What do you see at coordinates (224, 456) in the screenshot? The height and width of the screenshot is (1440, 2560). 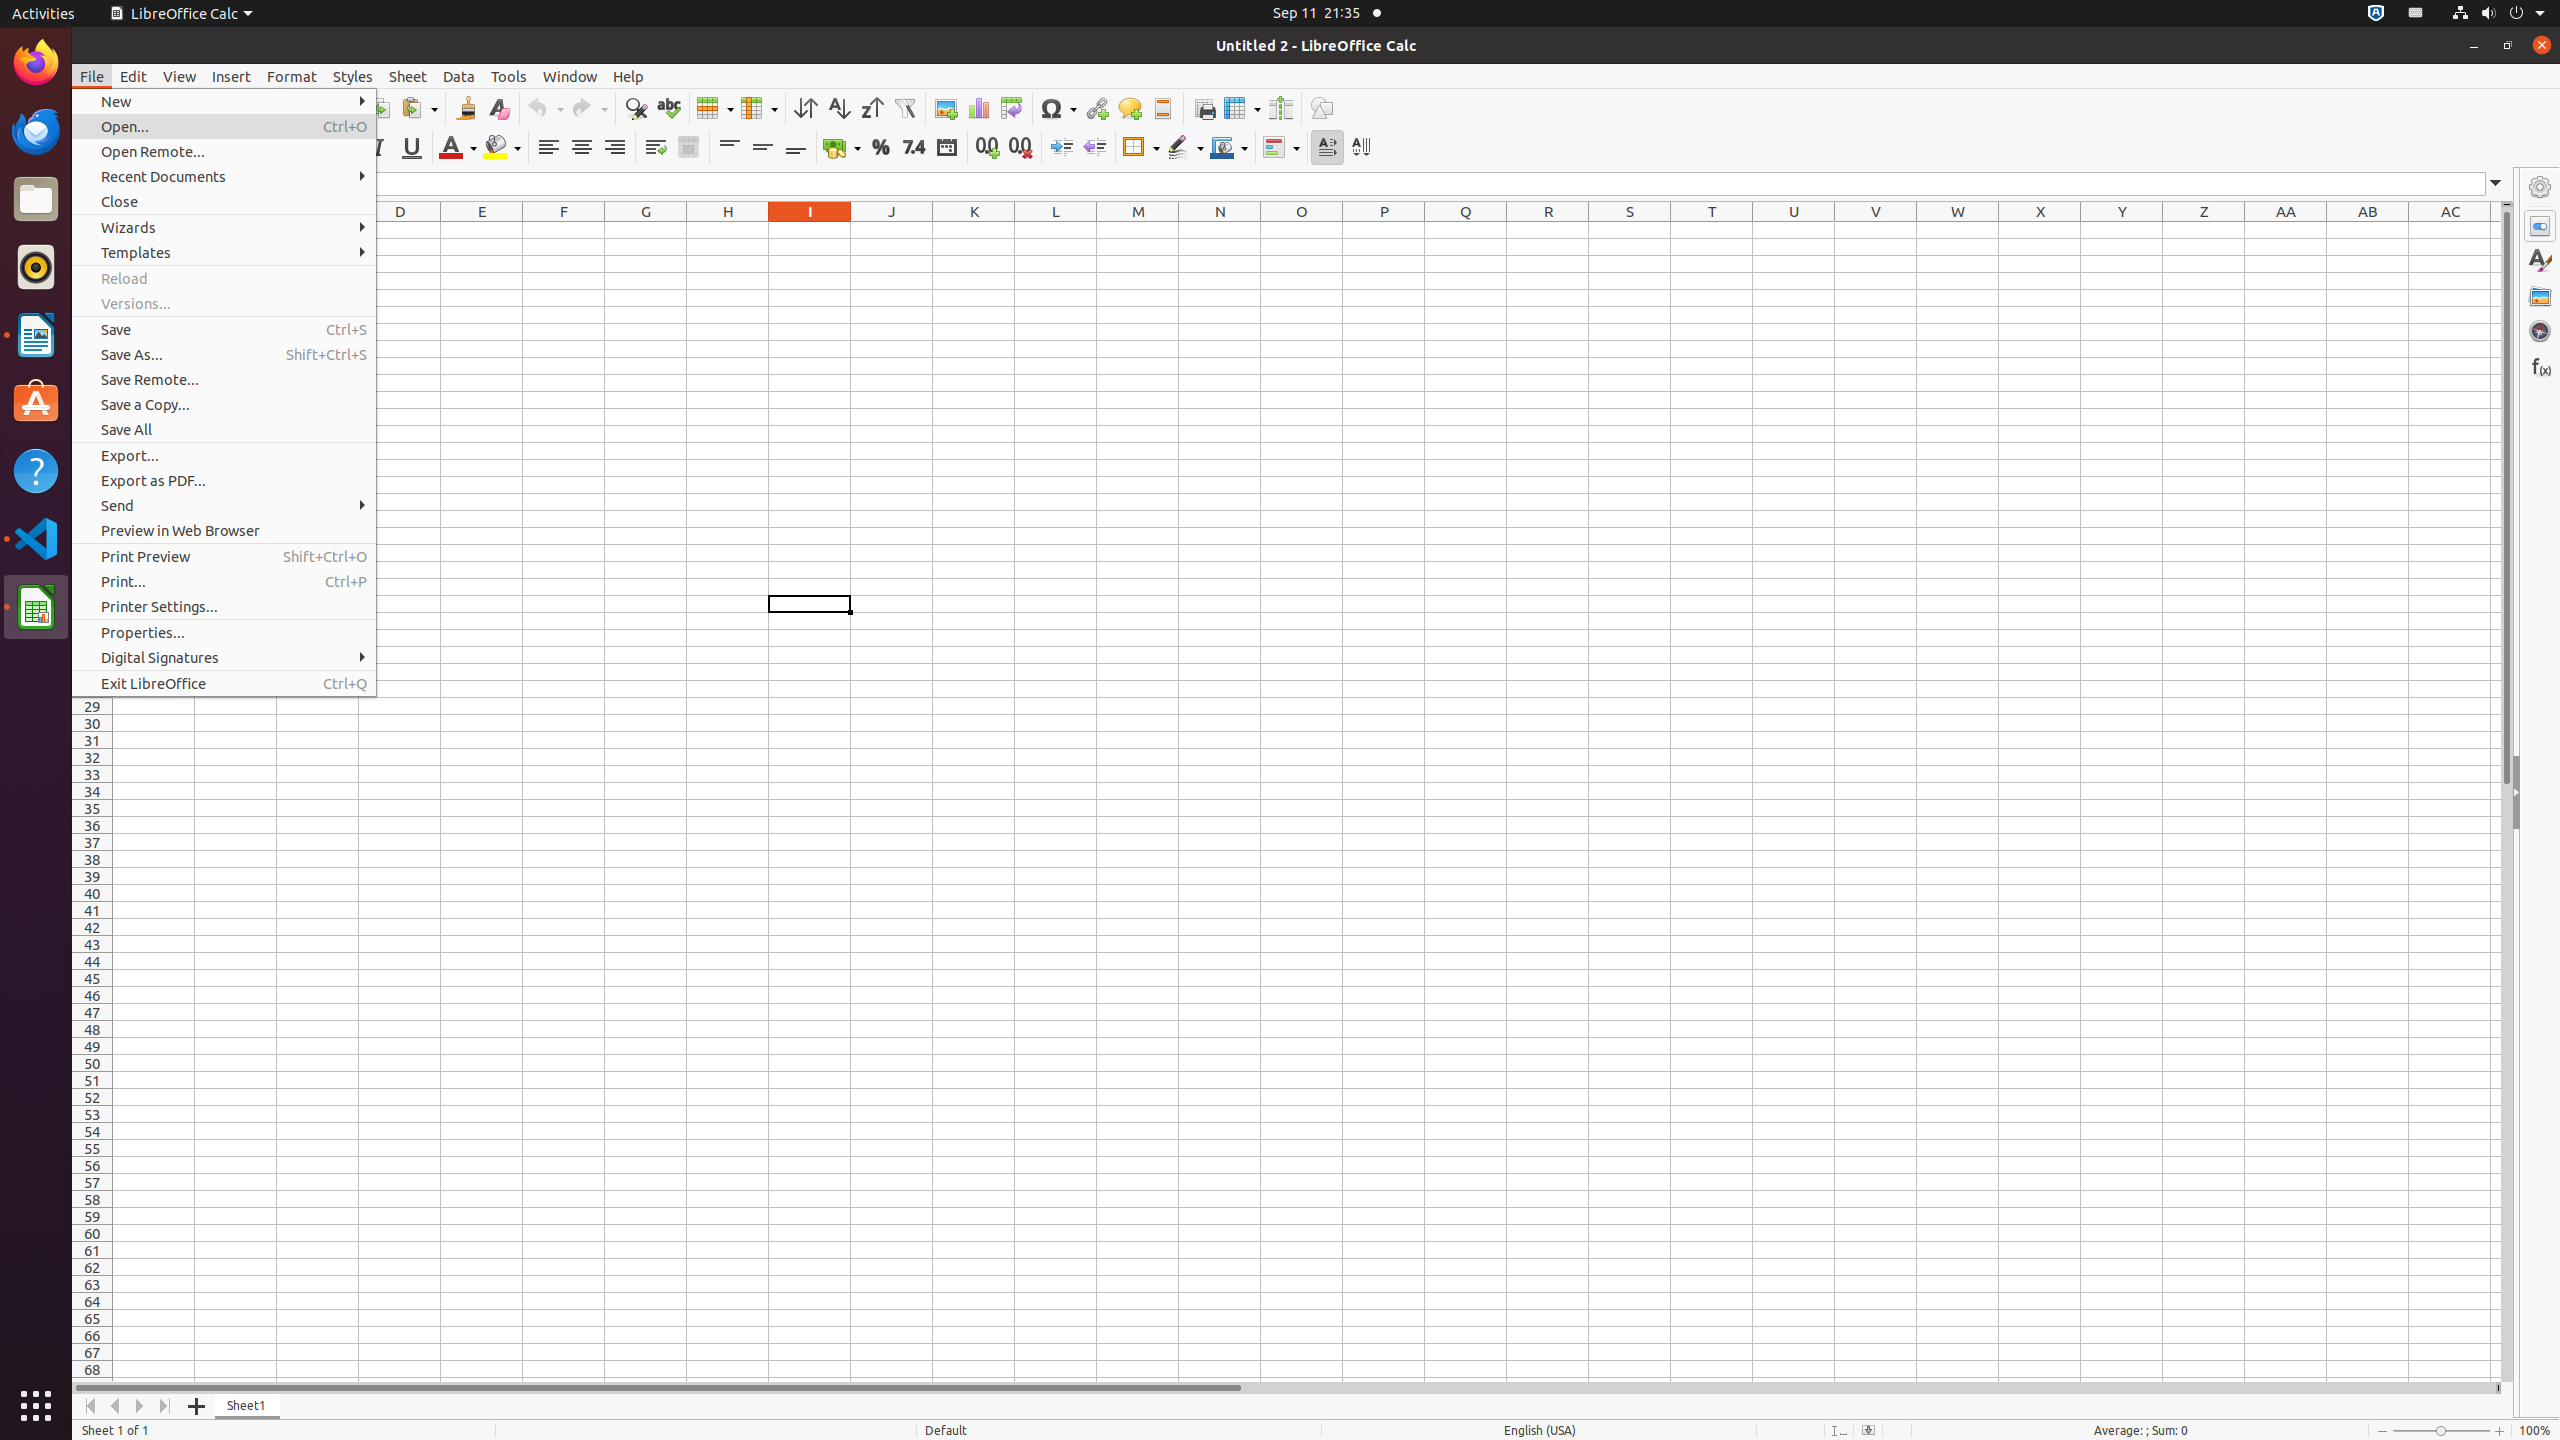 I see `Export...` at bounding box center [224, 456].